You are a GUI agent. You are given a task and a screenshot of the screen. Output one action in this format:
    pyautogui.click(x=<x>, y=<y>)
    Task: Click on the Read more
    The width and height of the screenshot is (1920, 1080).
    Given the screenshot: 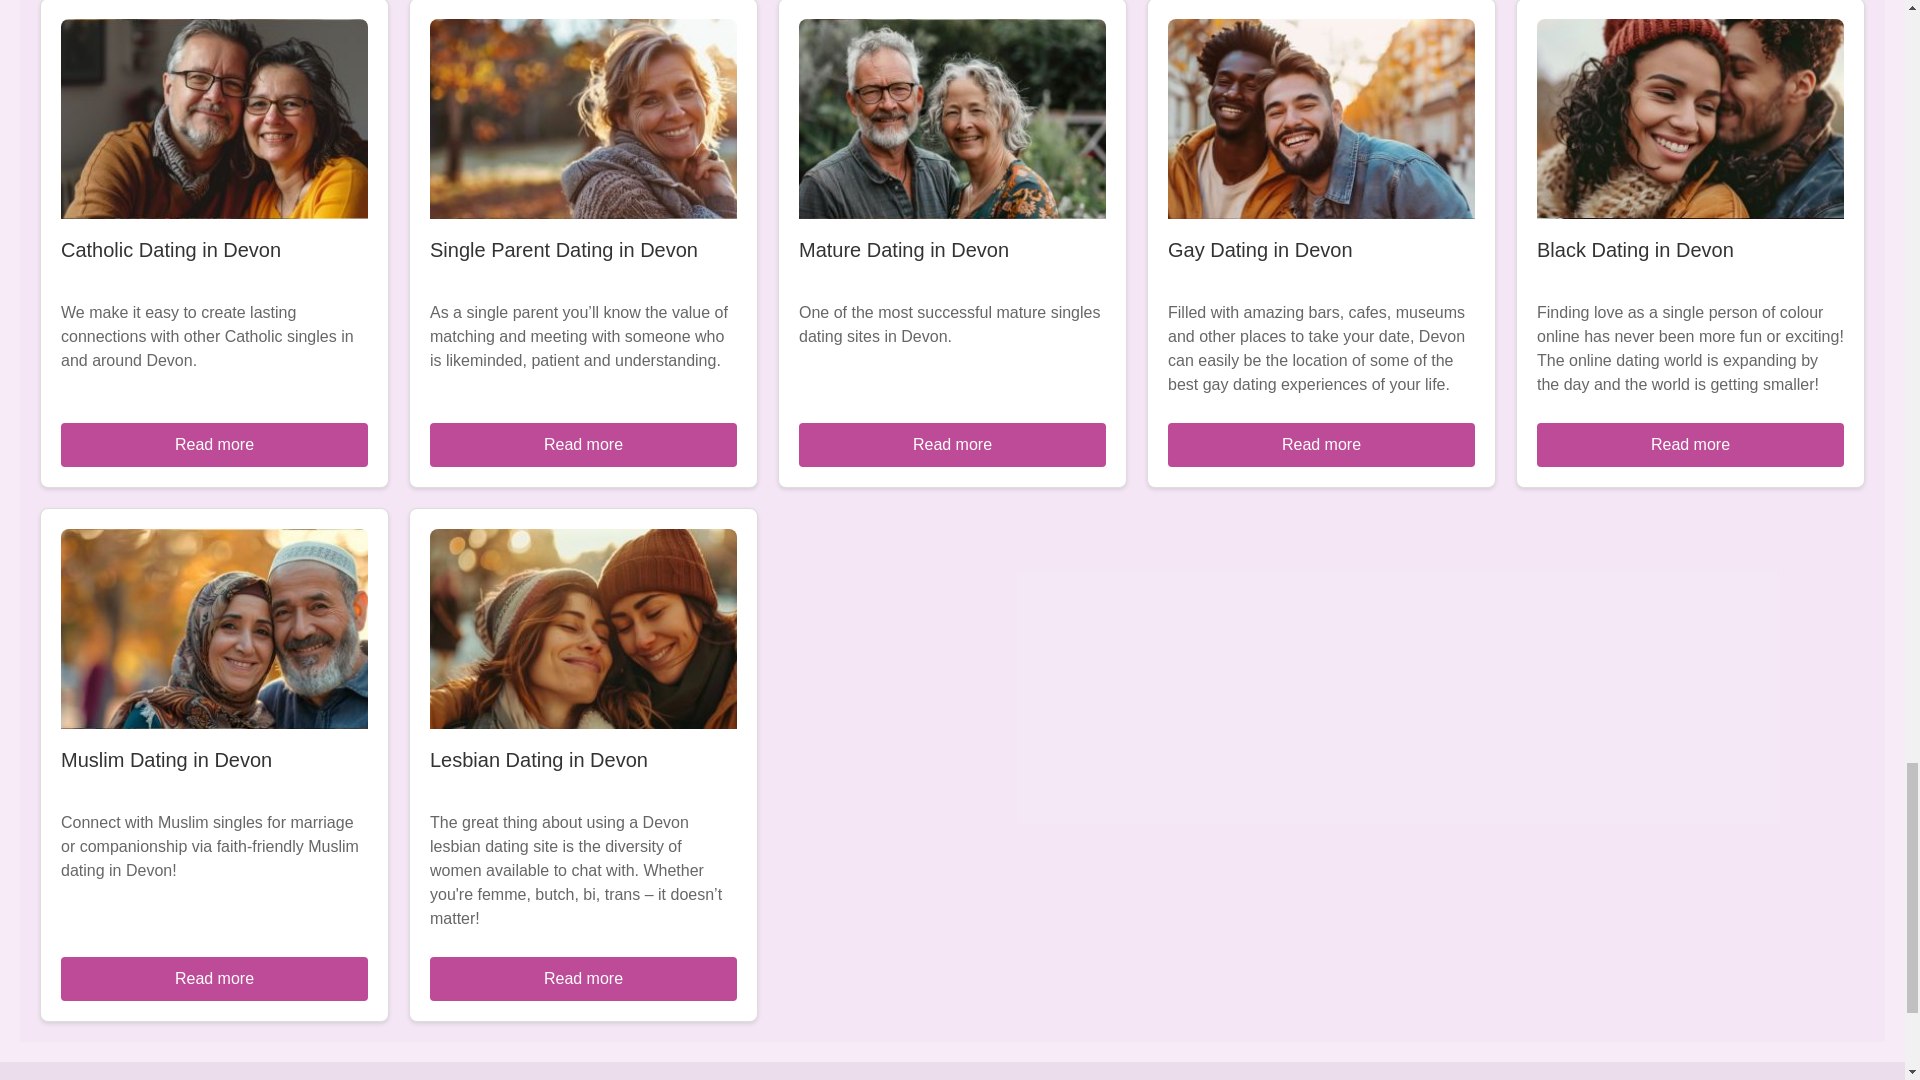 What is the action you would take?
    pyautogui.click(x=584, y=444)
    